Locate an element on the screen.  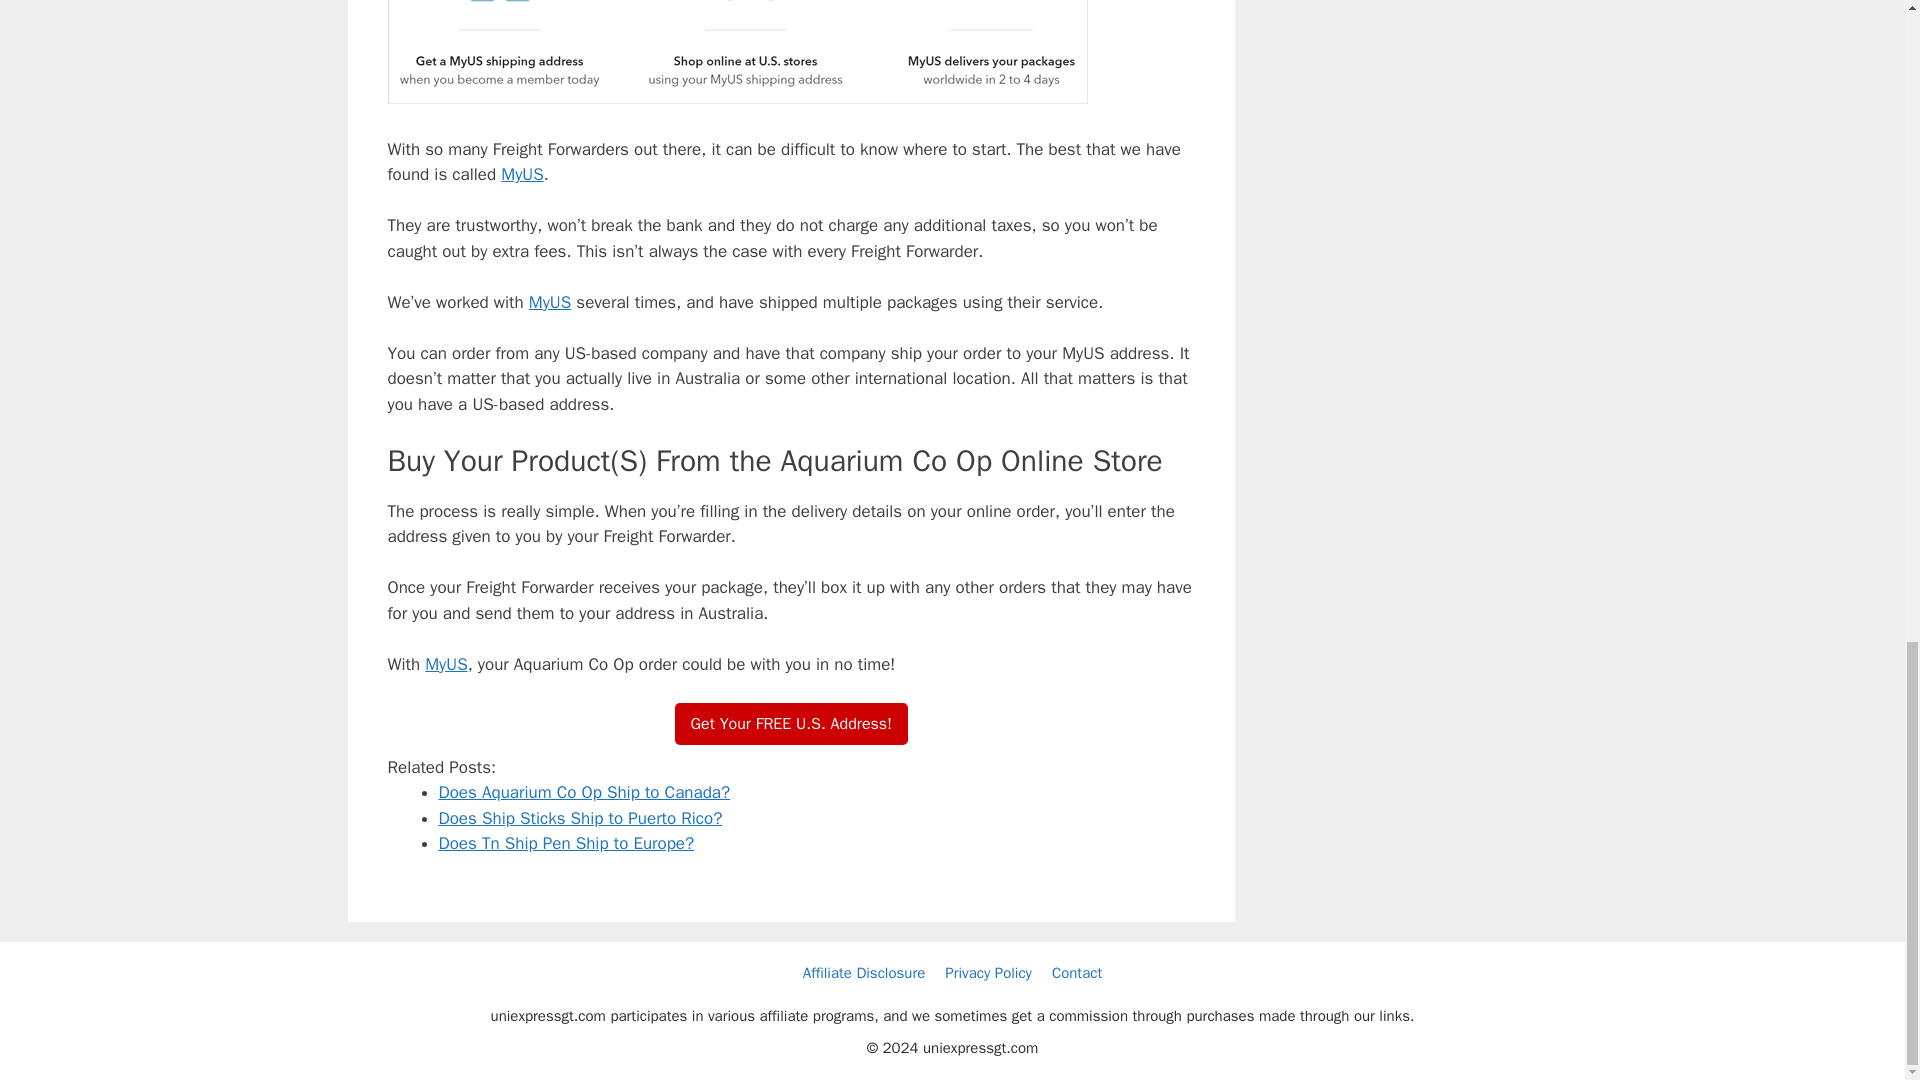
Does Ship Sticks Ship to Puerto Rico? is located at coordinates (579, 817).